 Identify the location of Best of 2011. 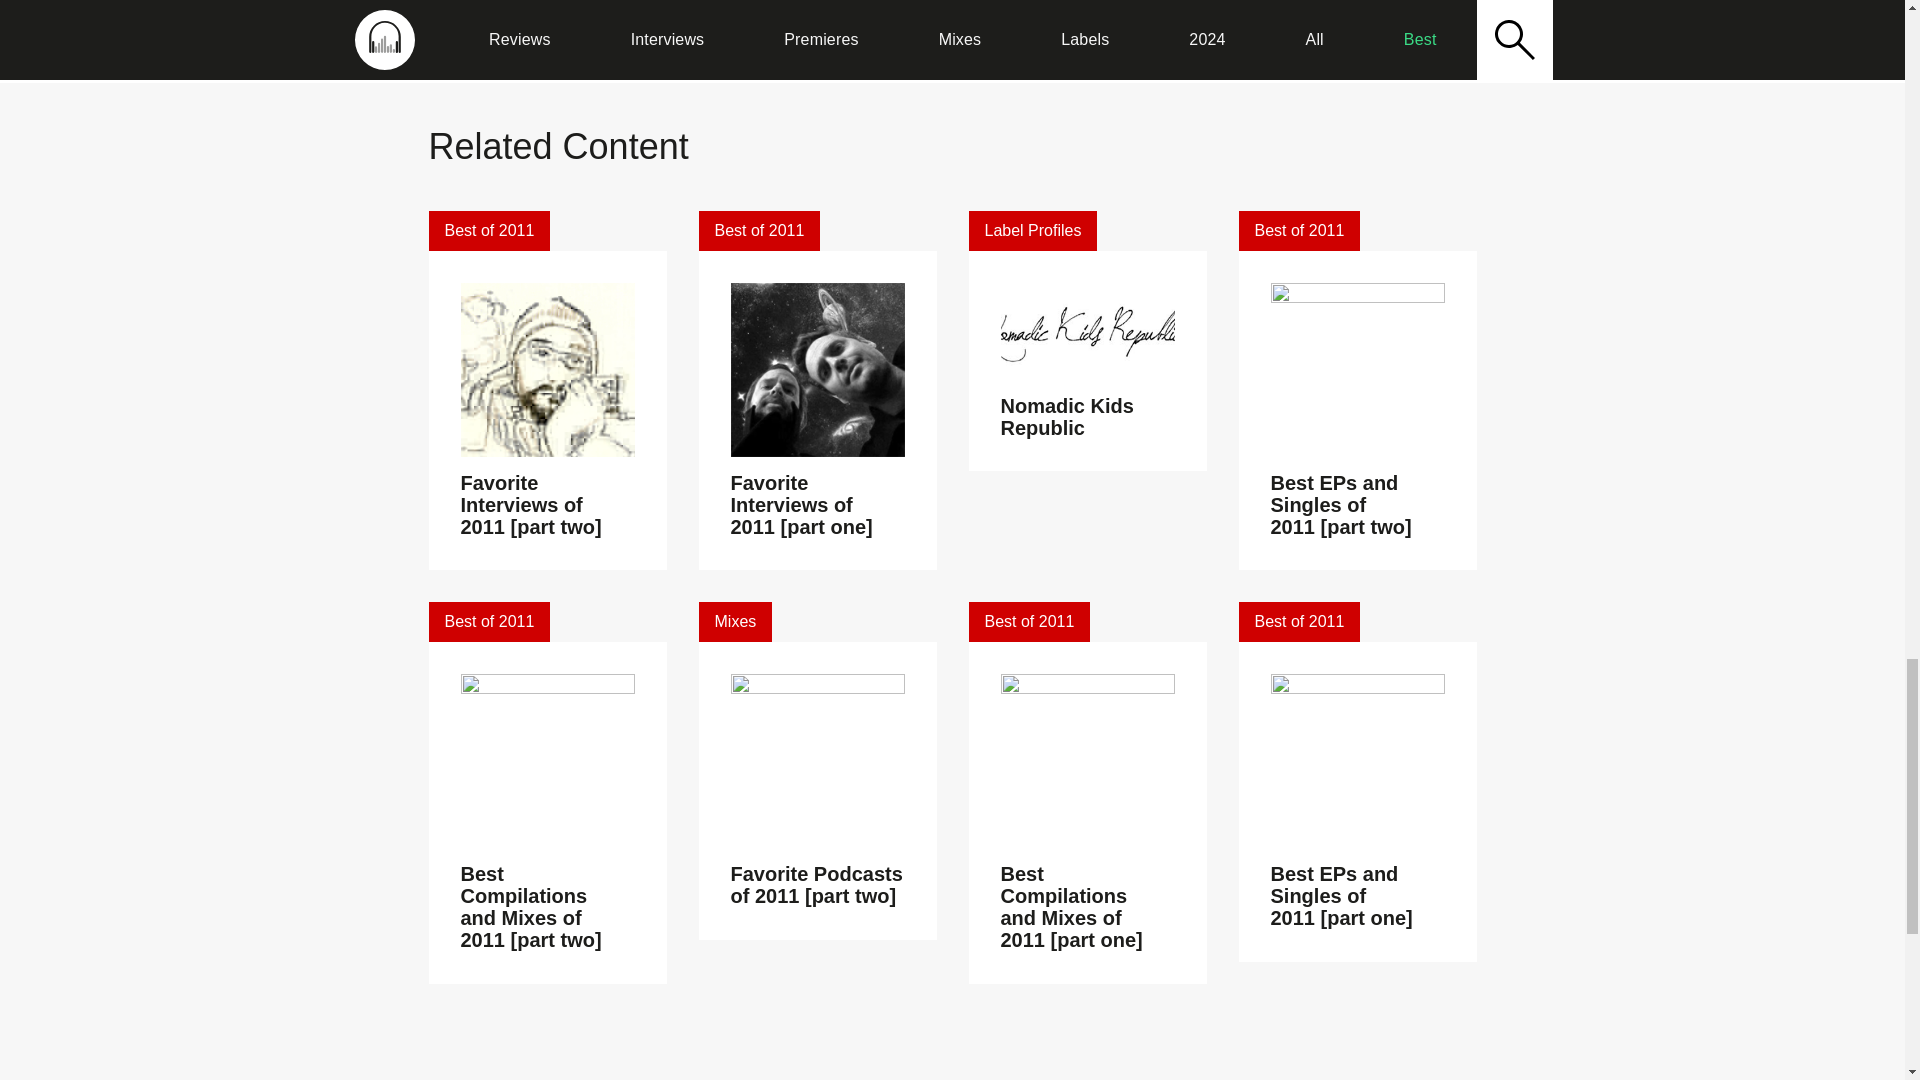
(488, 621).